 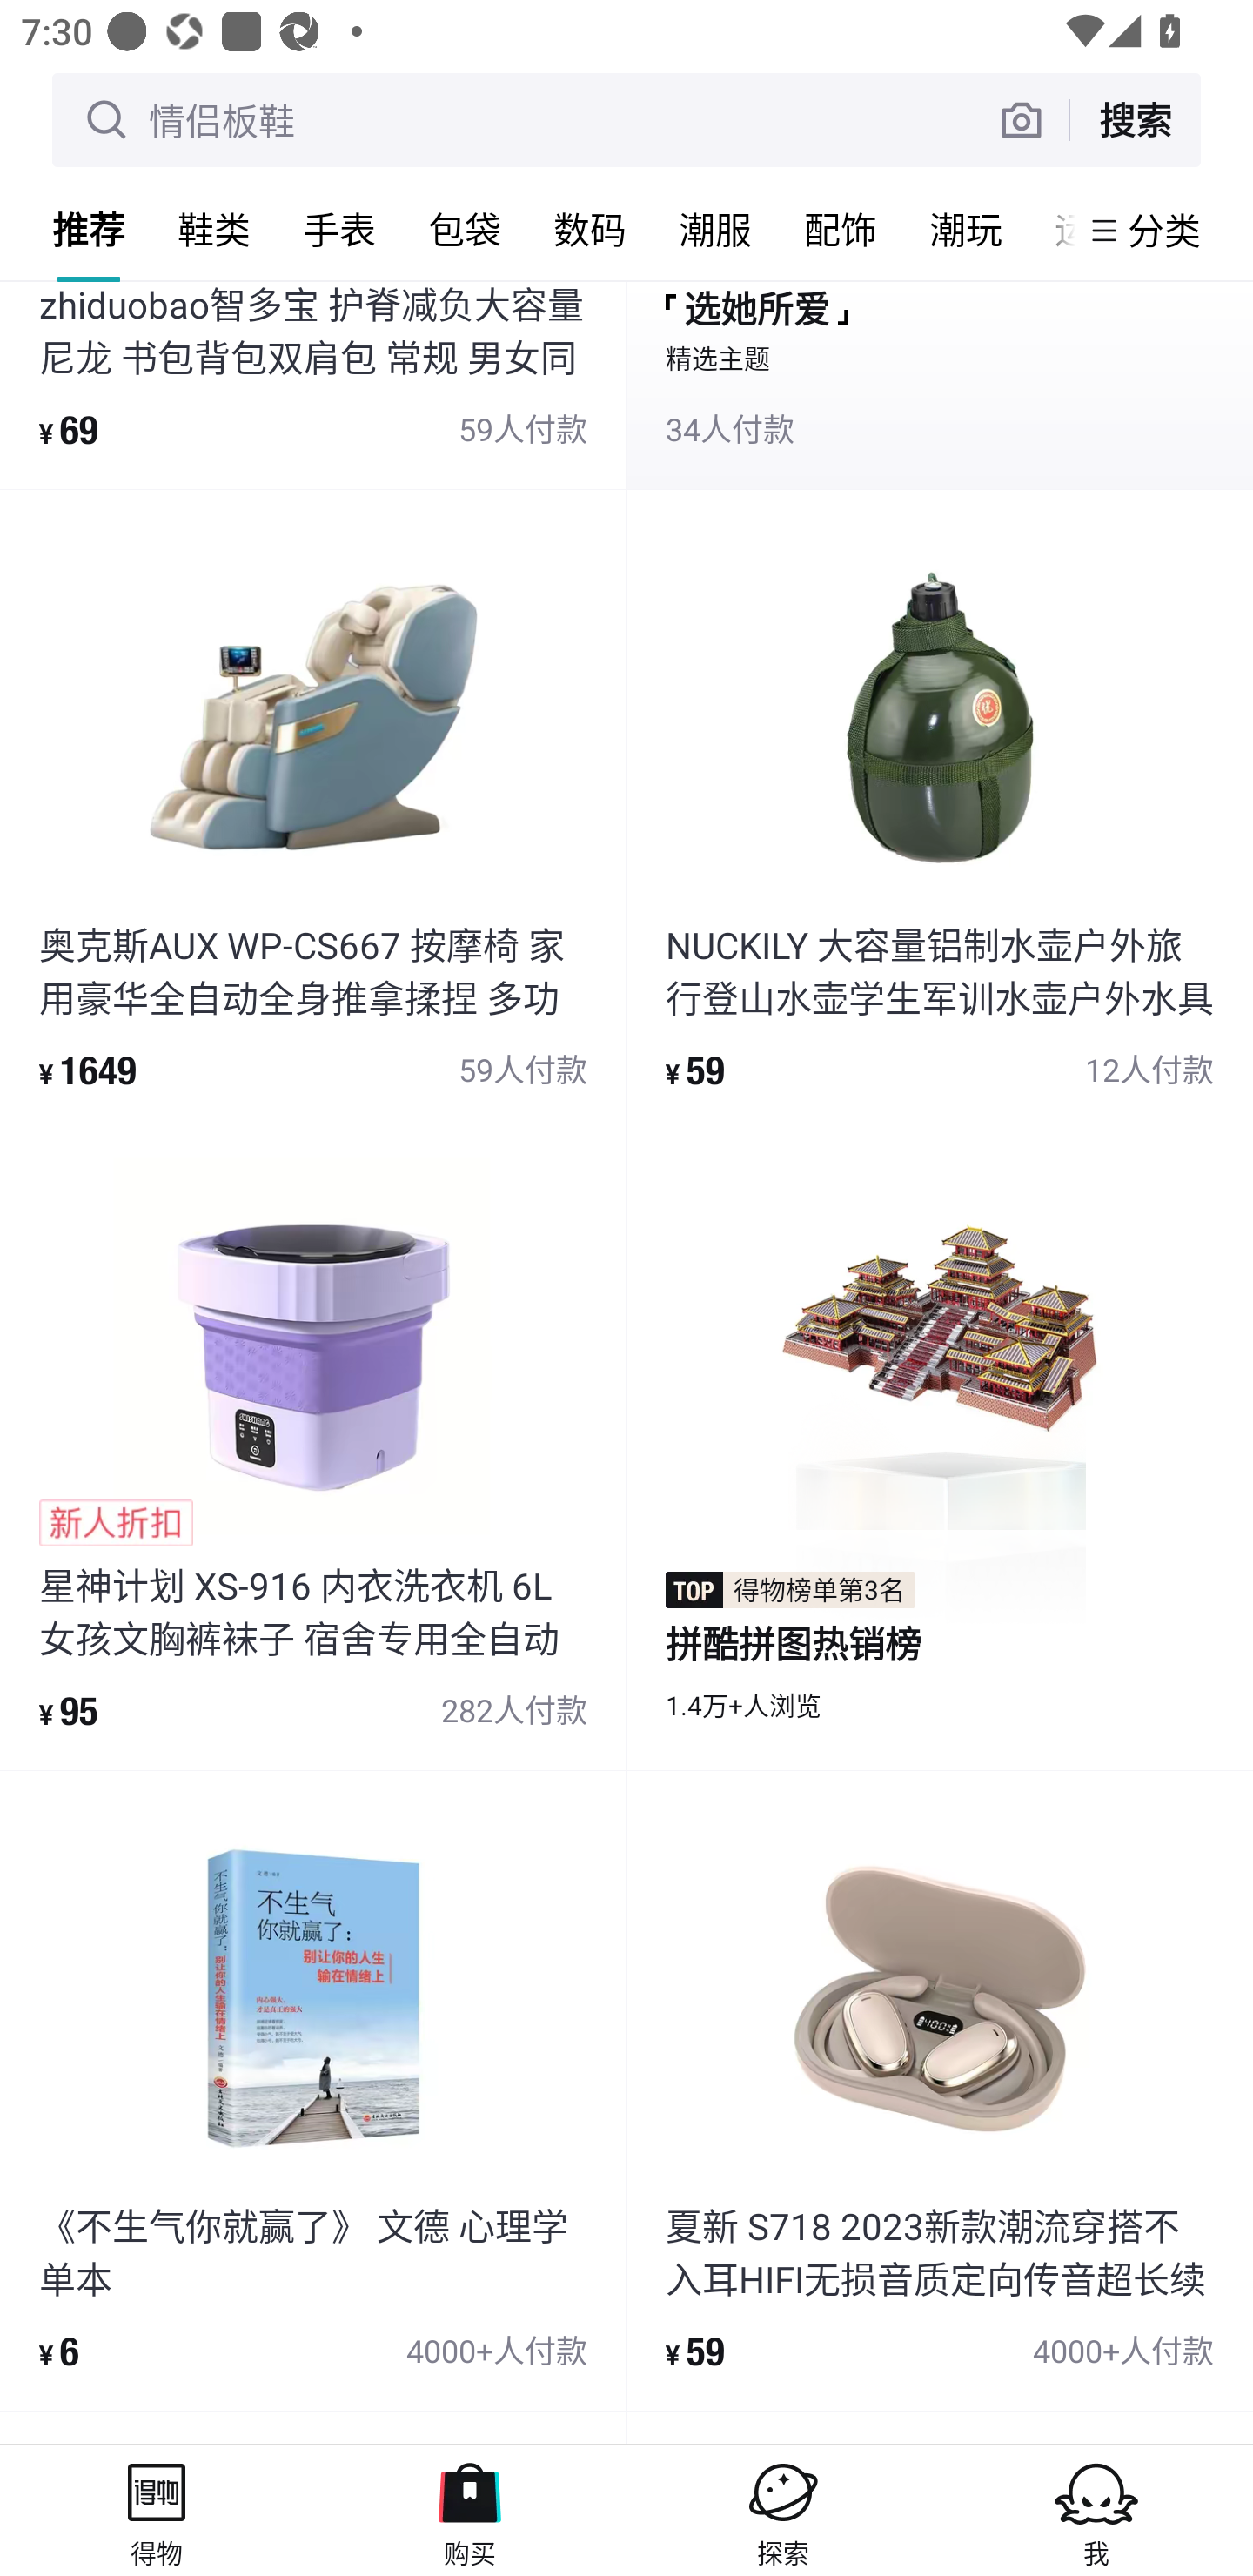 What do you see at coordinates (89, 229) in the screenshot?
I see `推荐` at bounding box center [89, 229].